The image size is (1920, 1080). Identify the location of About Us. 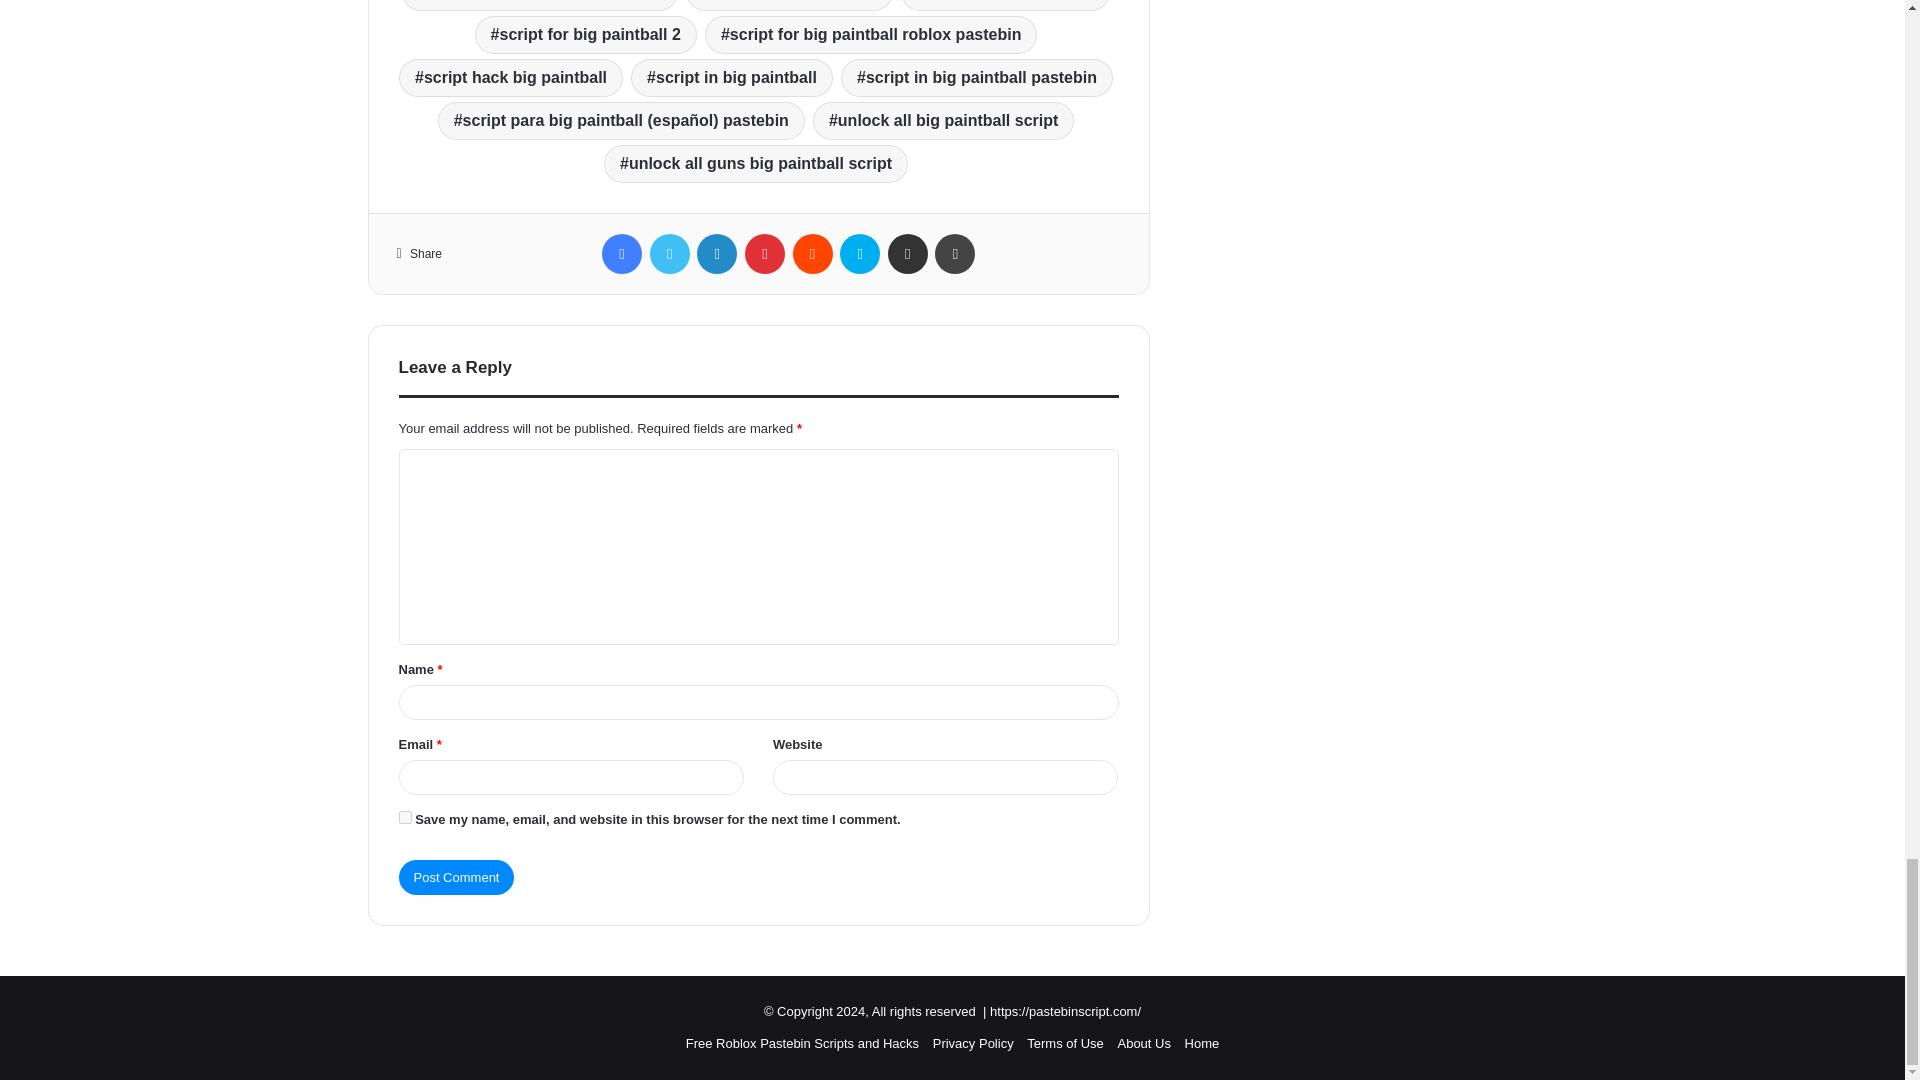
(1143, 1042).